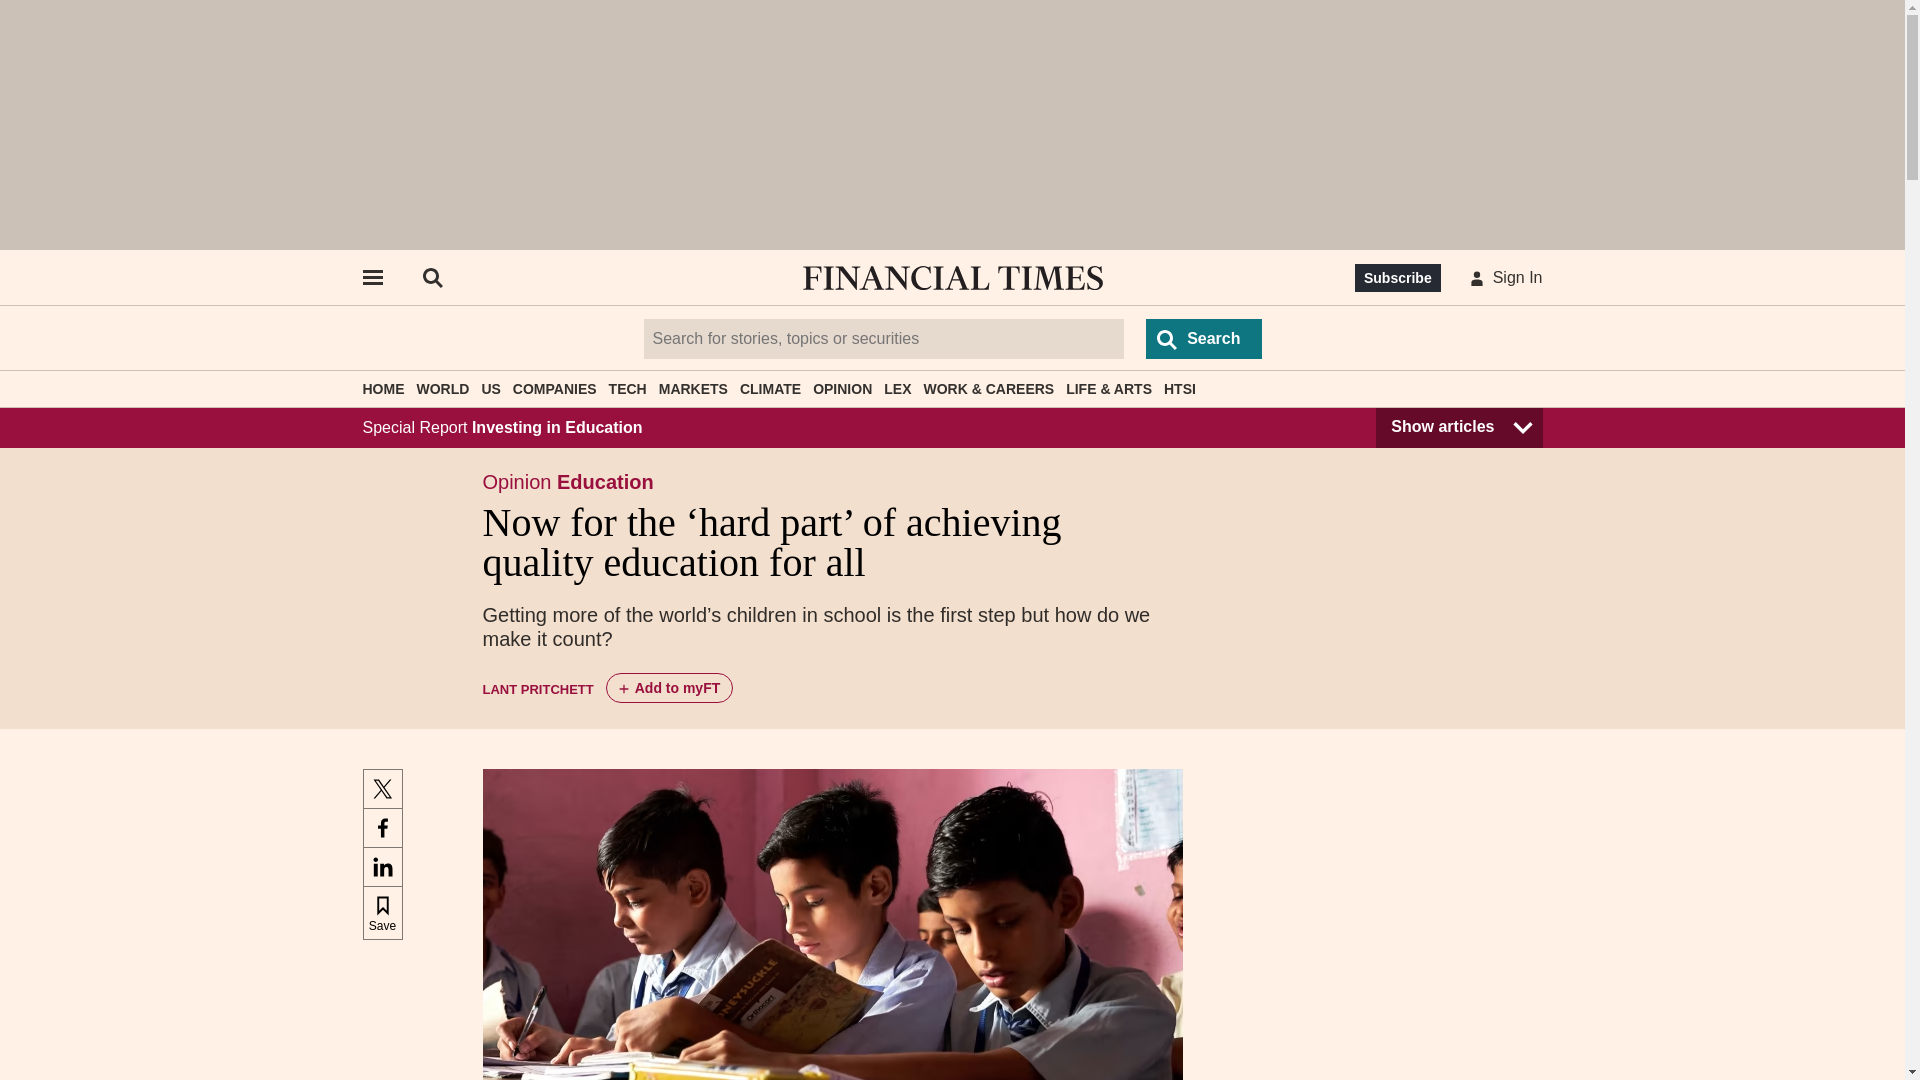 The width and height of the screenshot is (1920, 1080). What do you see at coordinates (432, 278) in the screenshot?
I see `Open search bar` at bounding box center [432, 278].